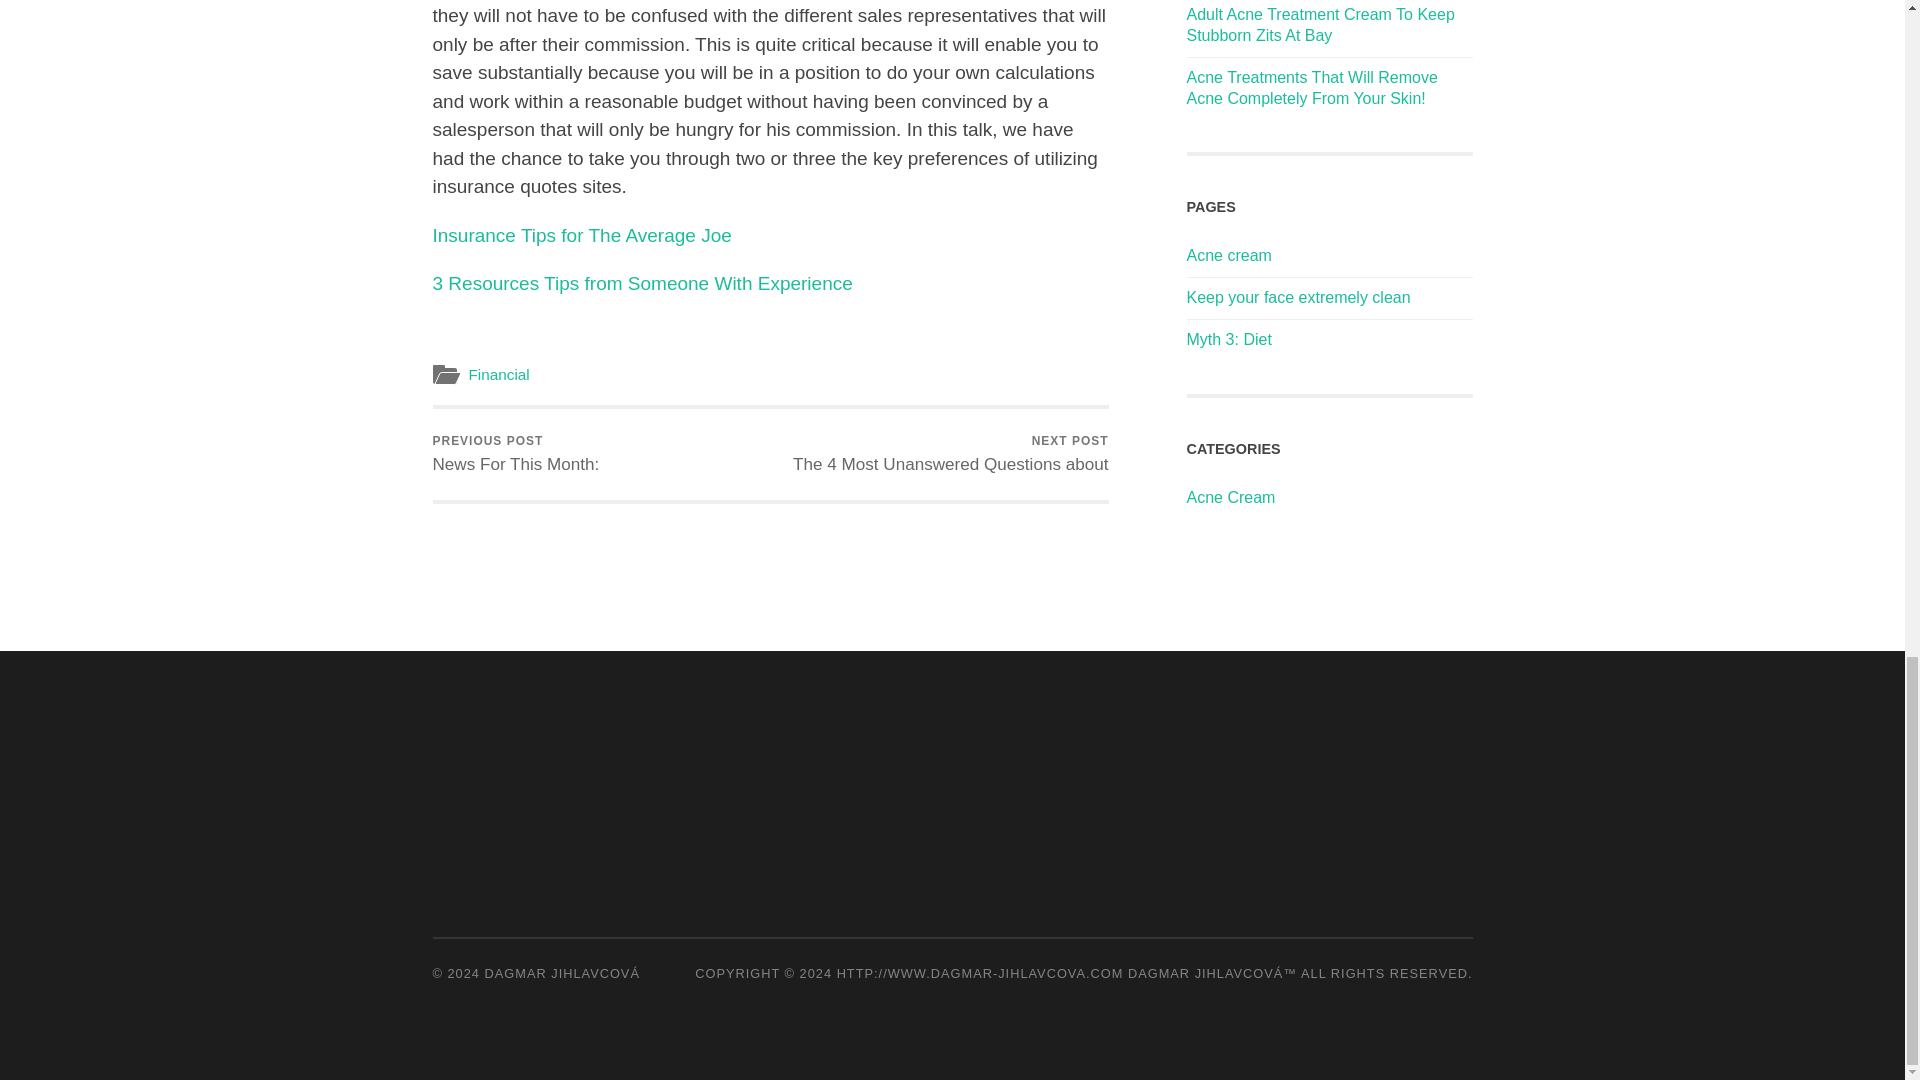 The width and height of the screenshot is (1920, 1080). What do you see at coordinates (1228, 255) in the screenshot?
I see `Acne cream` at bounding box center [1228, 255].